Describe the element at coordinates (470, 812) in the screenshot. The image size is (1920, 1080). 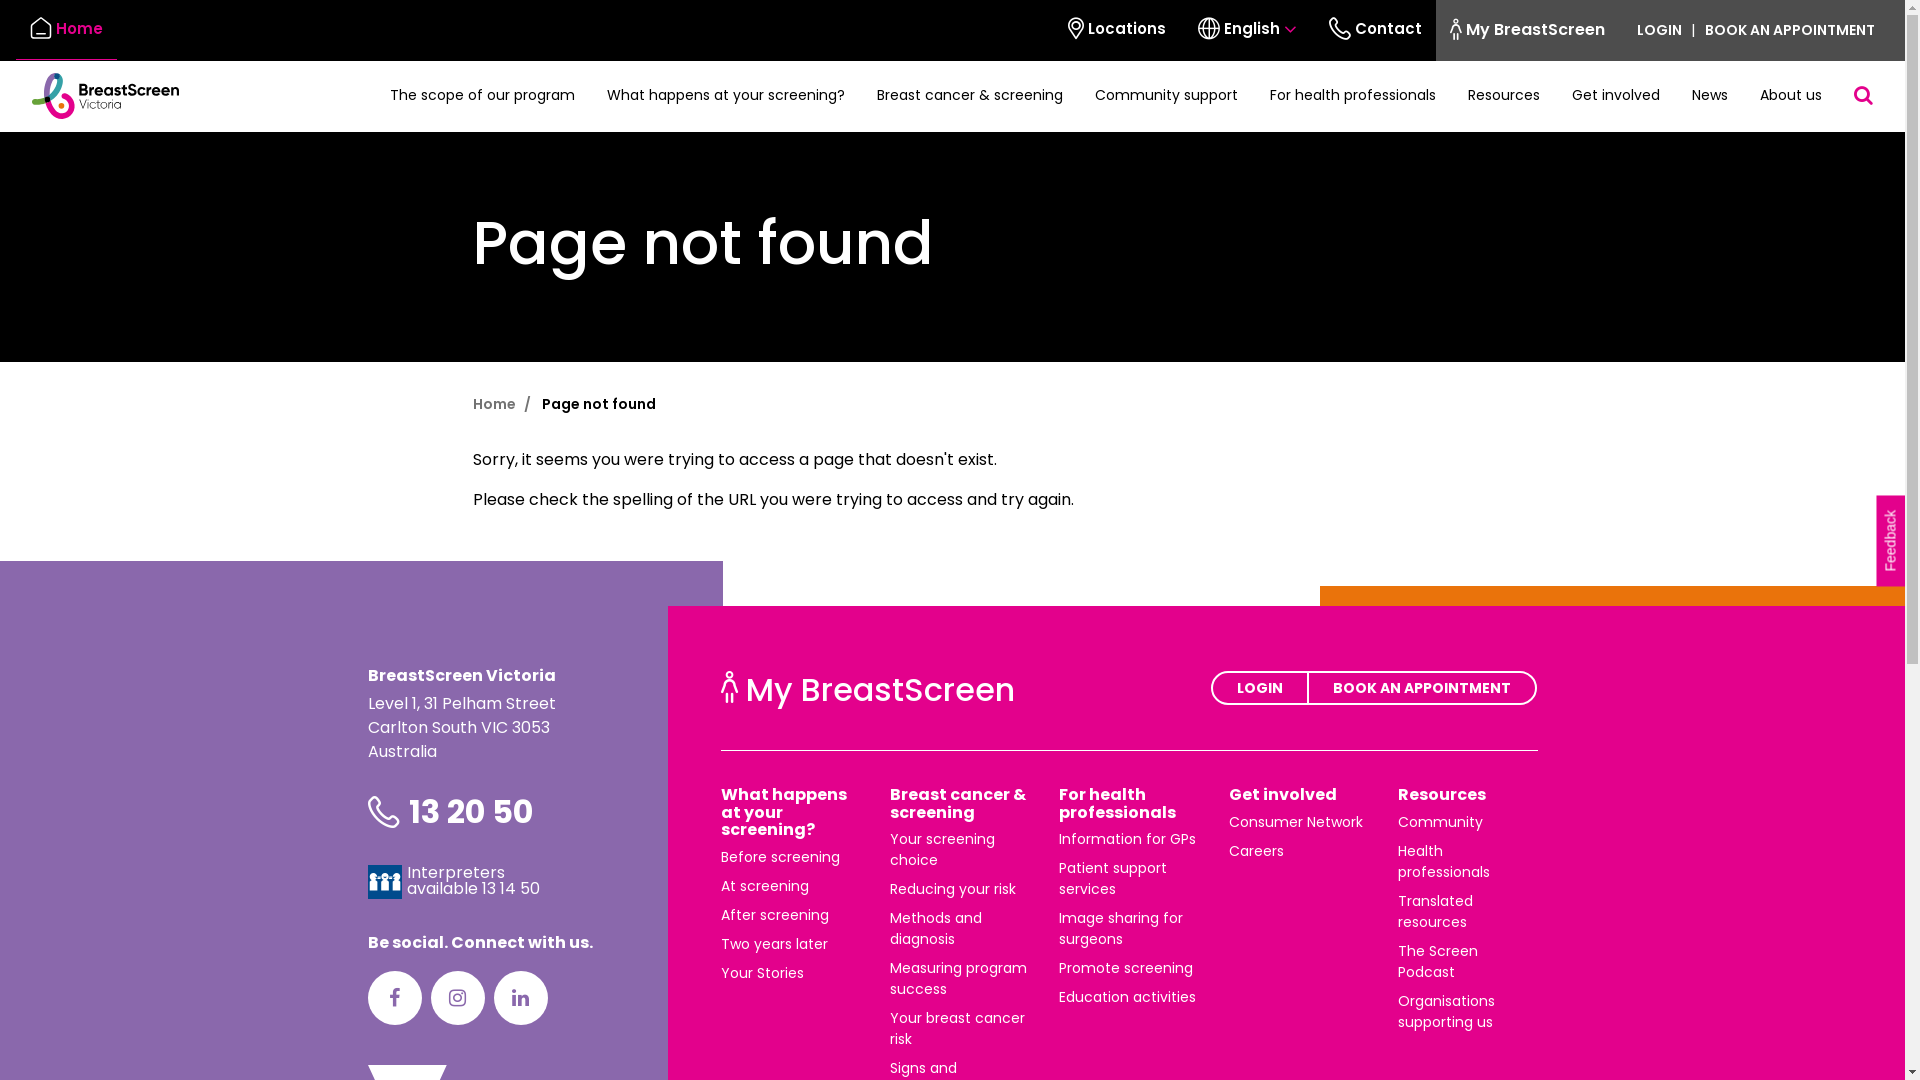
I see `13 20 50` at that location.